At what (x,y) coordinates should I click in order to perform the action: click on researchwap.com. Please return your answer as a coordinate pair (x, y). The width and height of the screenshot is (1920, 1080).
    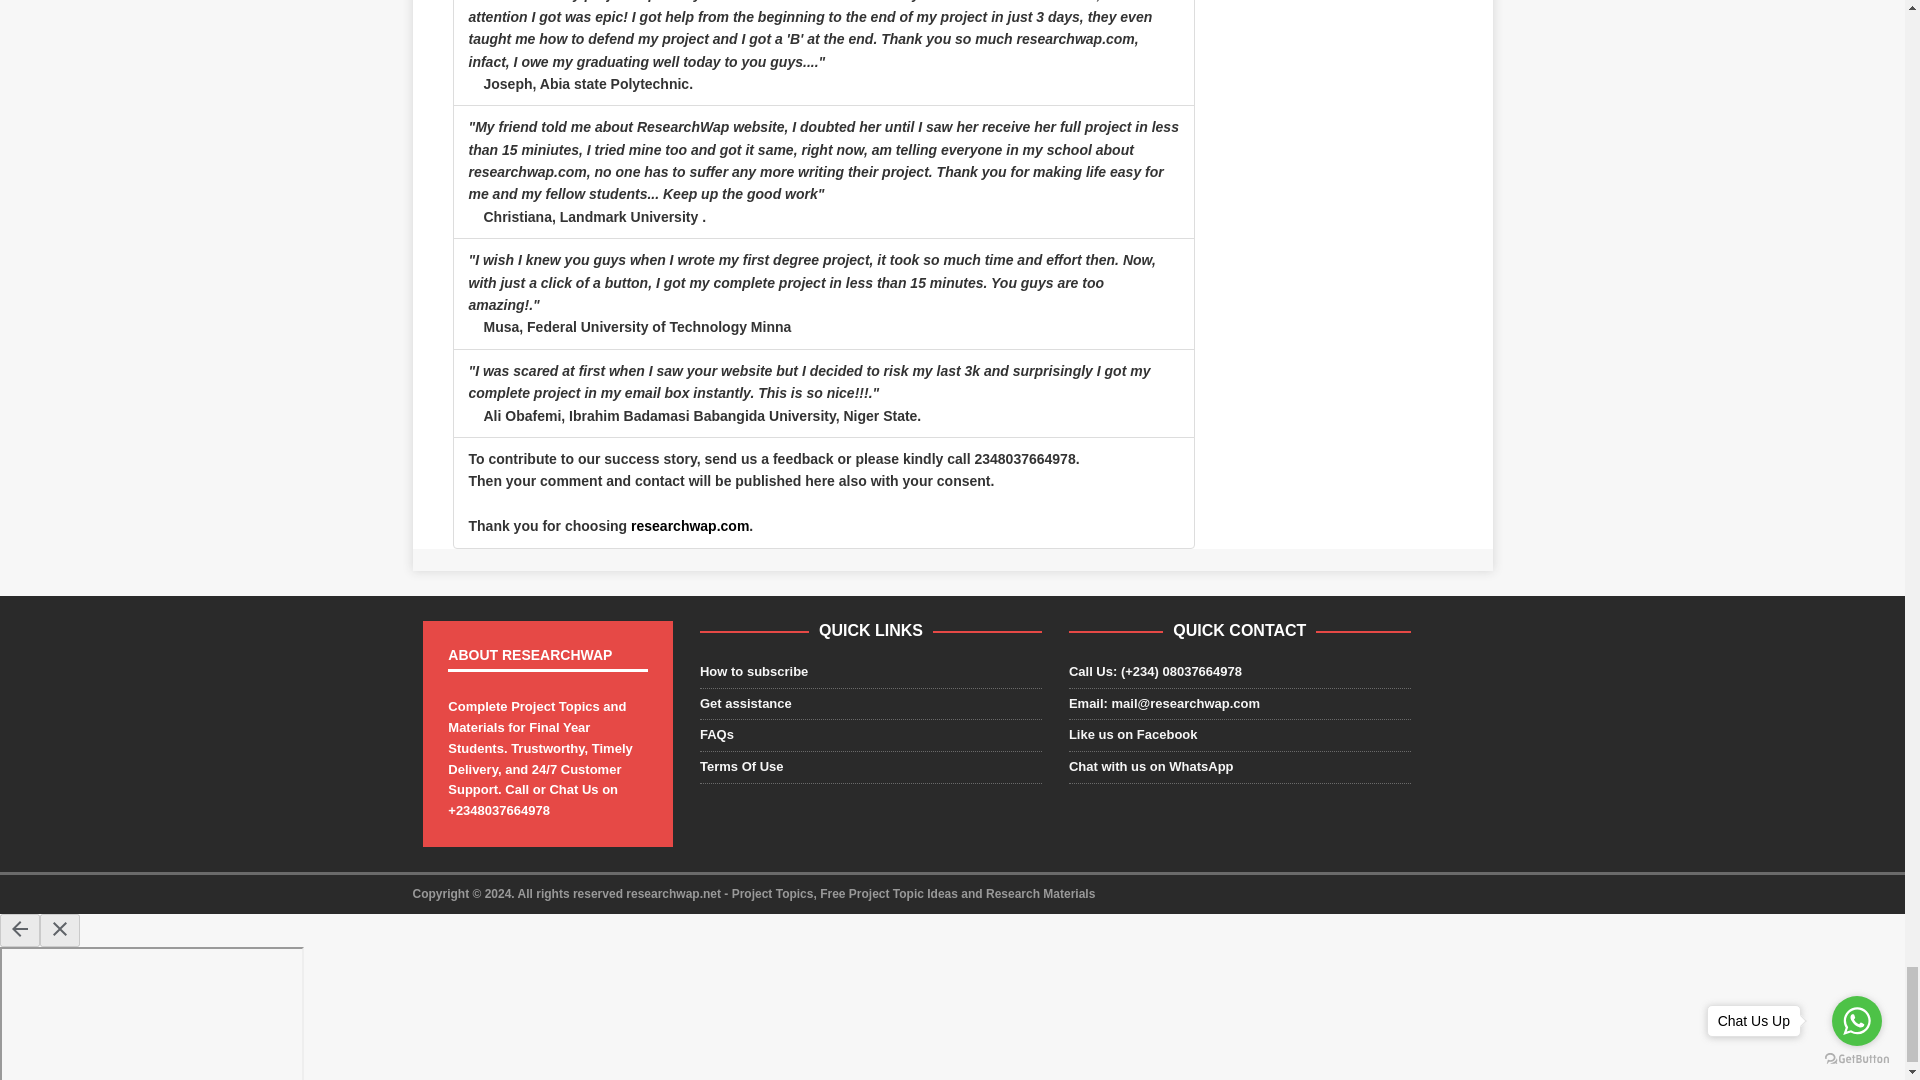
    Looking at the image, I should click on (690, 526).